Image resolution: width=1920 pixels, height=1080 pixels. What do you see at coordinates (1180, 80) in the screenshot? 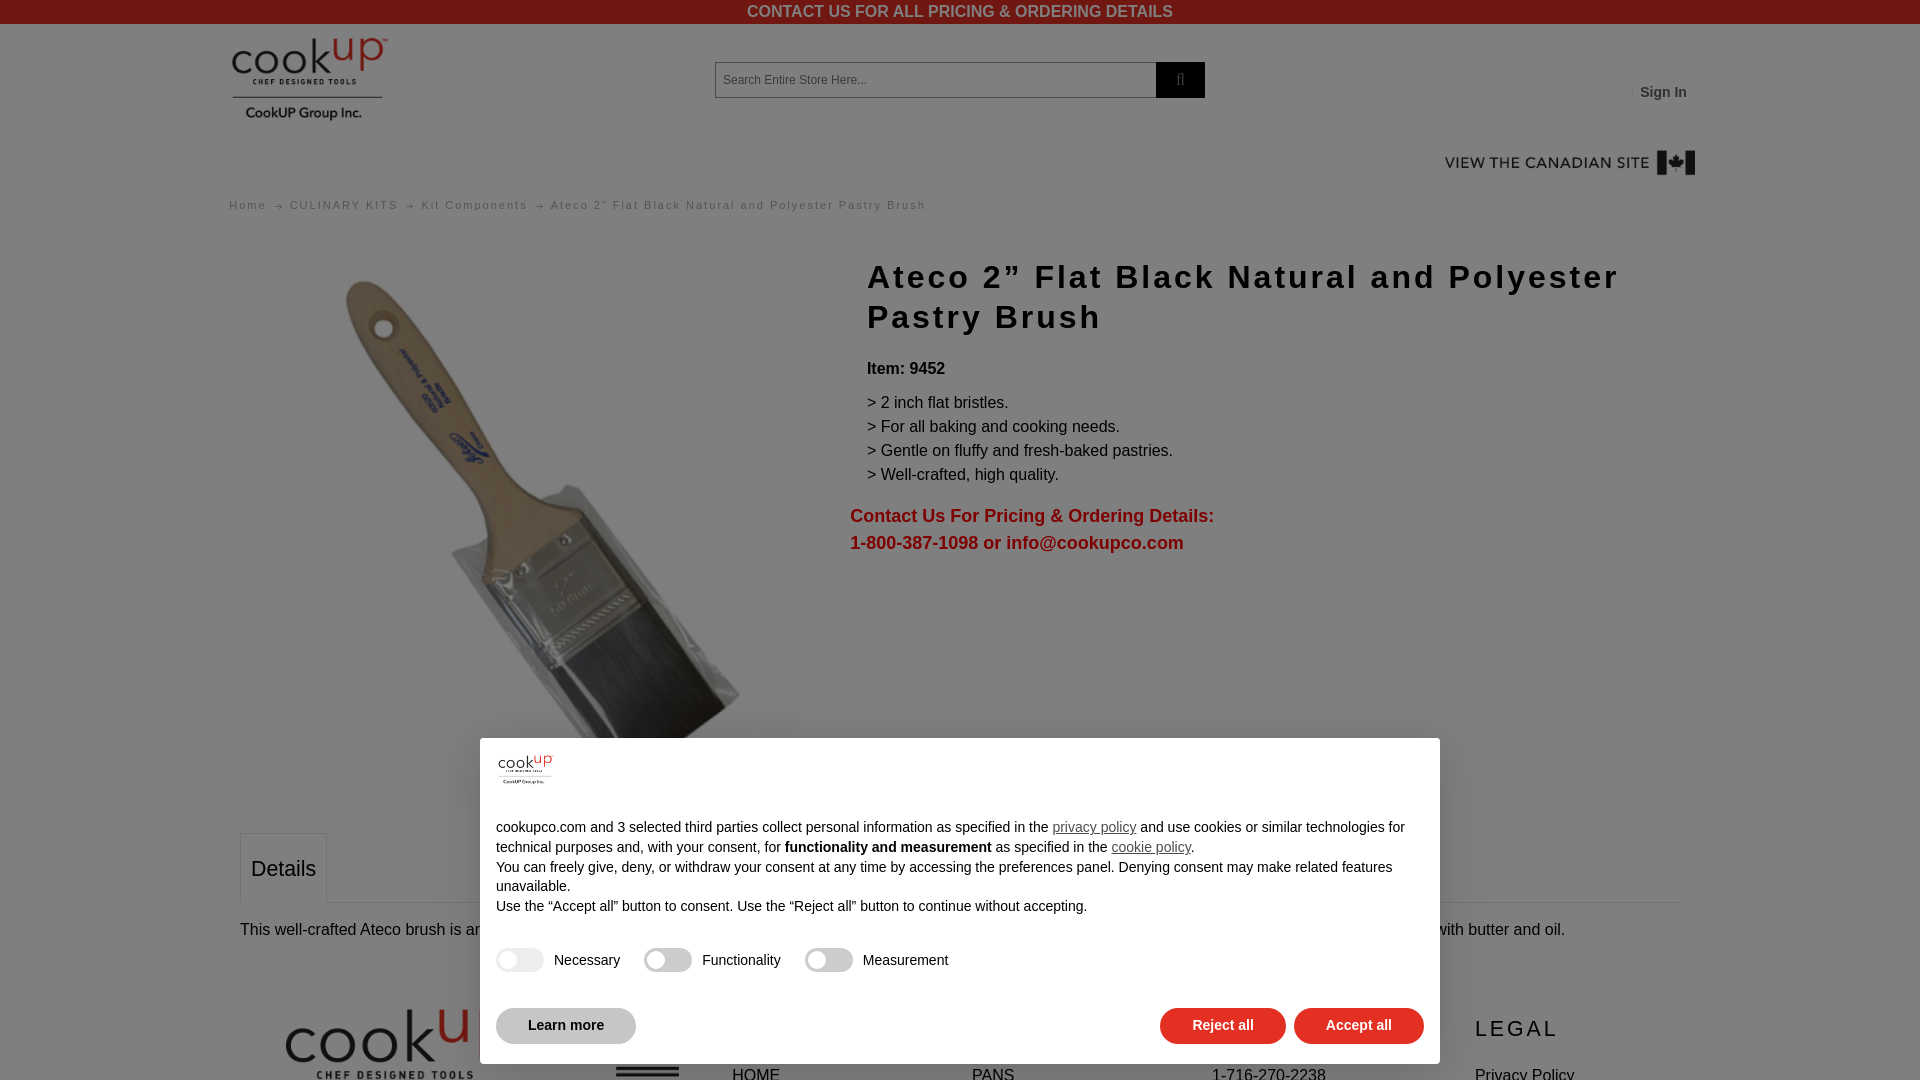
I see `Search` at bounding box center [1180, 80].